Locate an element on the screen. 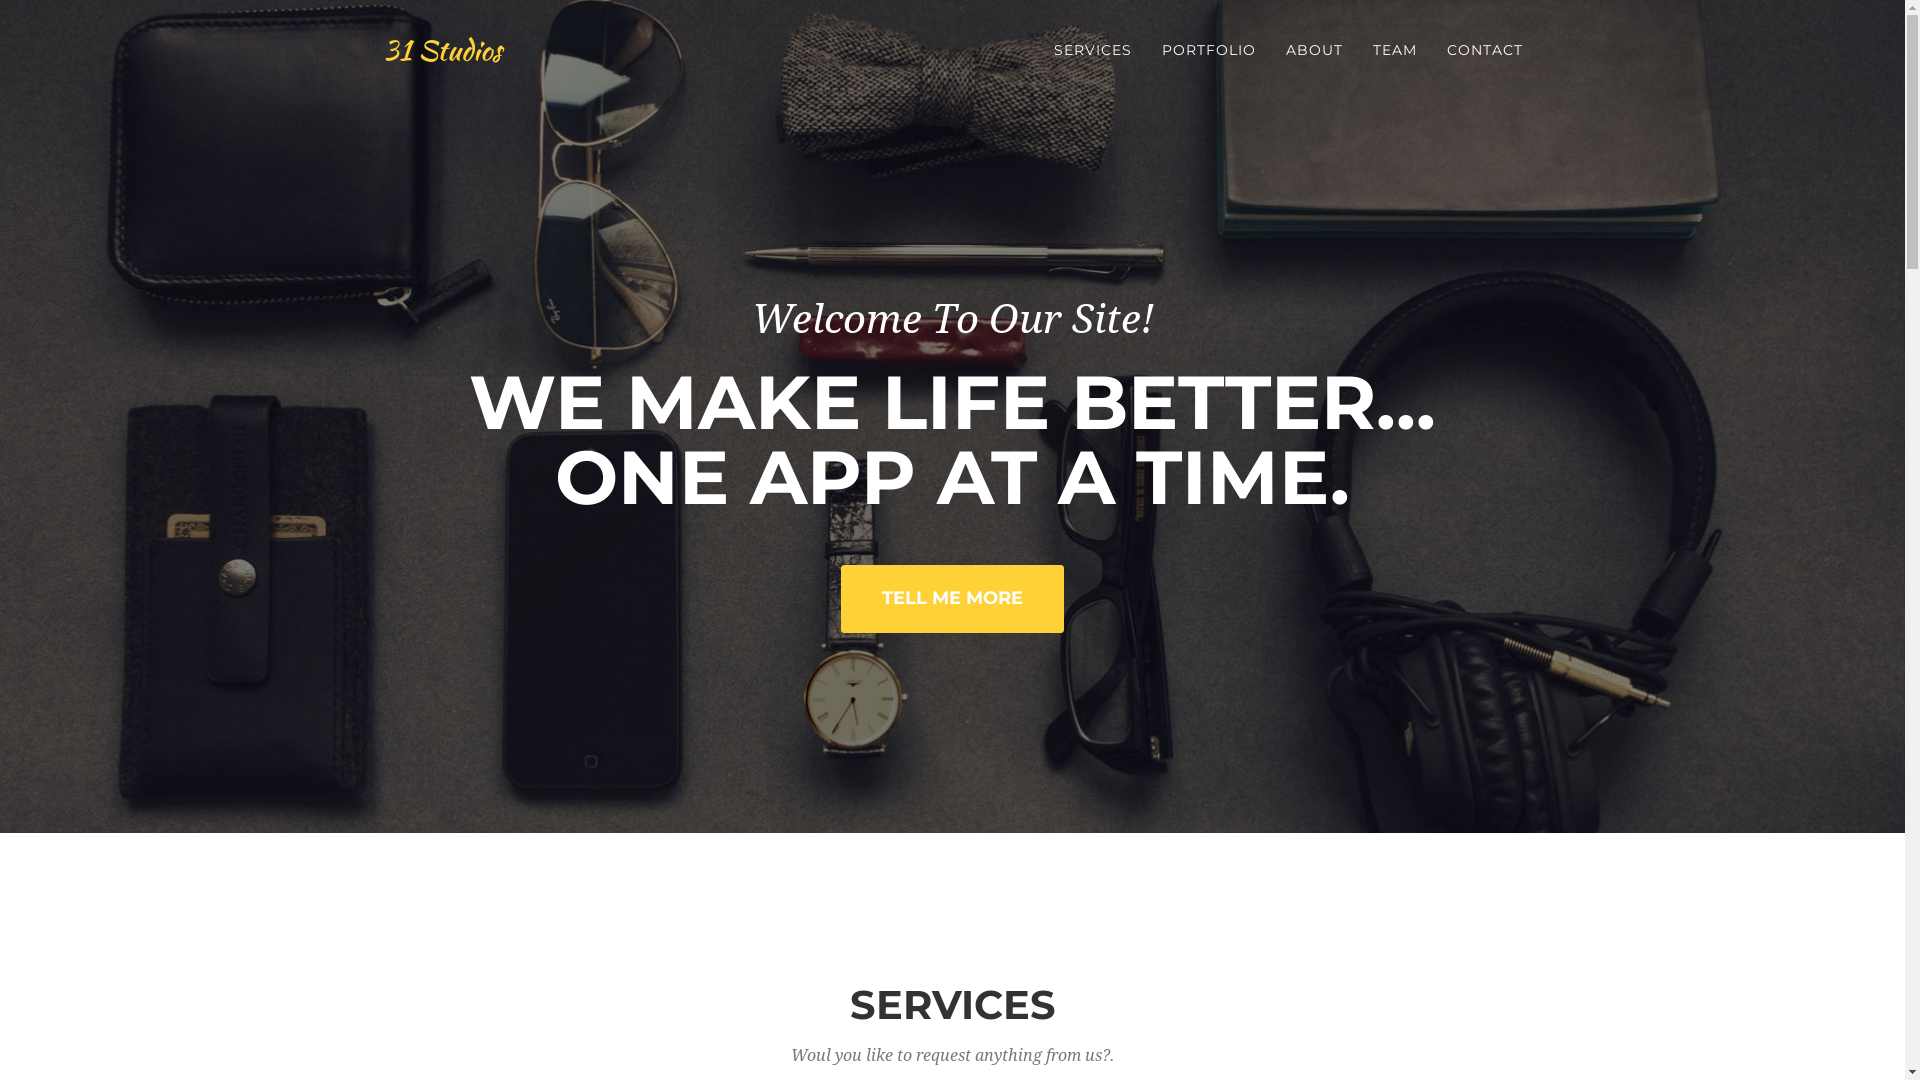 This screenshot has height=1080, width=1920. TELL ME MORE is located at coordinates (952, 599).